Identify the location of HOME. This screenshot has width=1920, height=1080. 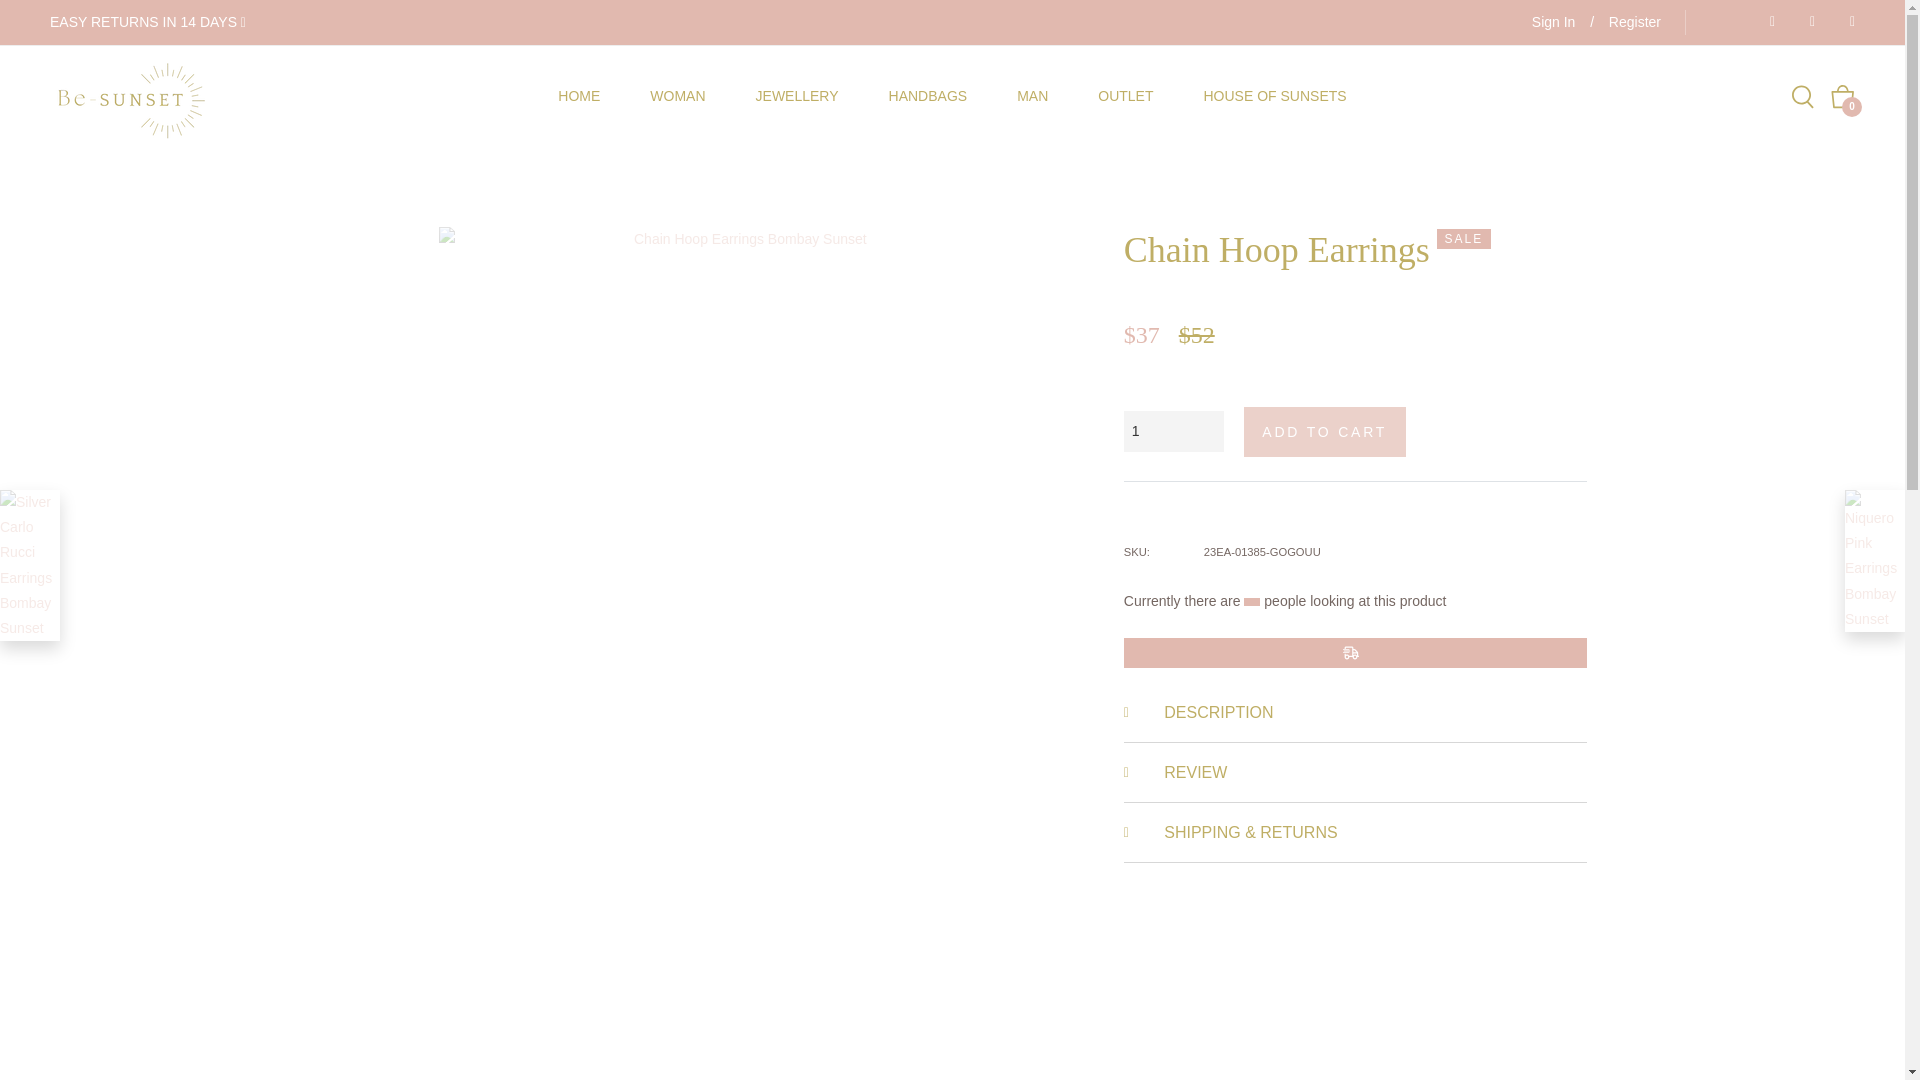
(579, 96).